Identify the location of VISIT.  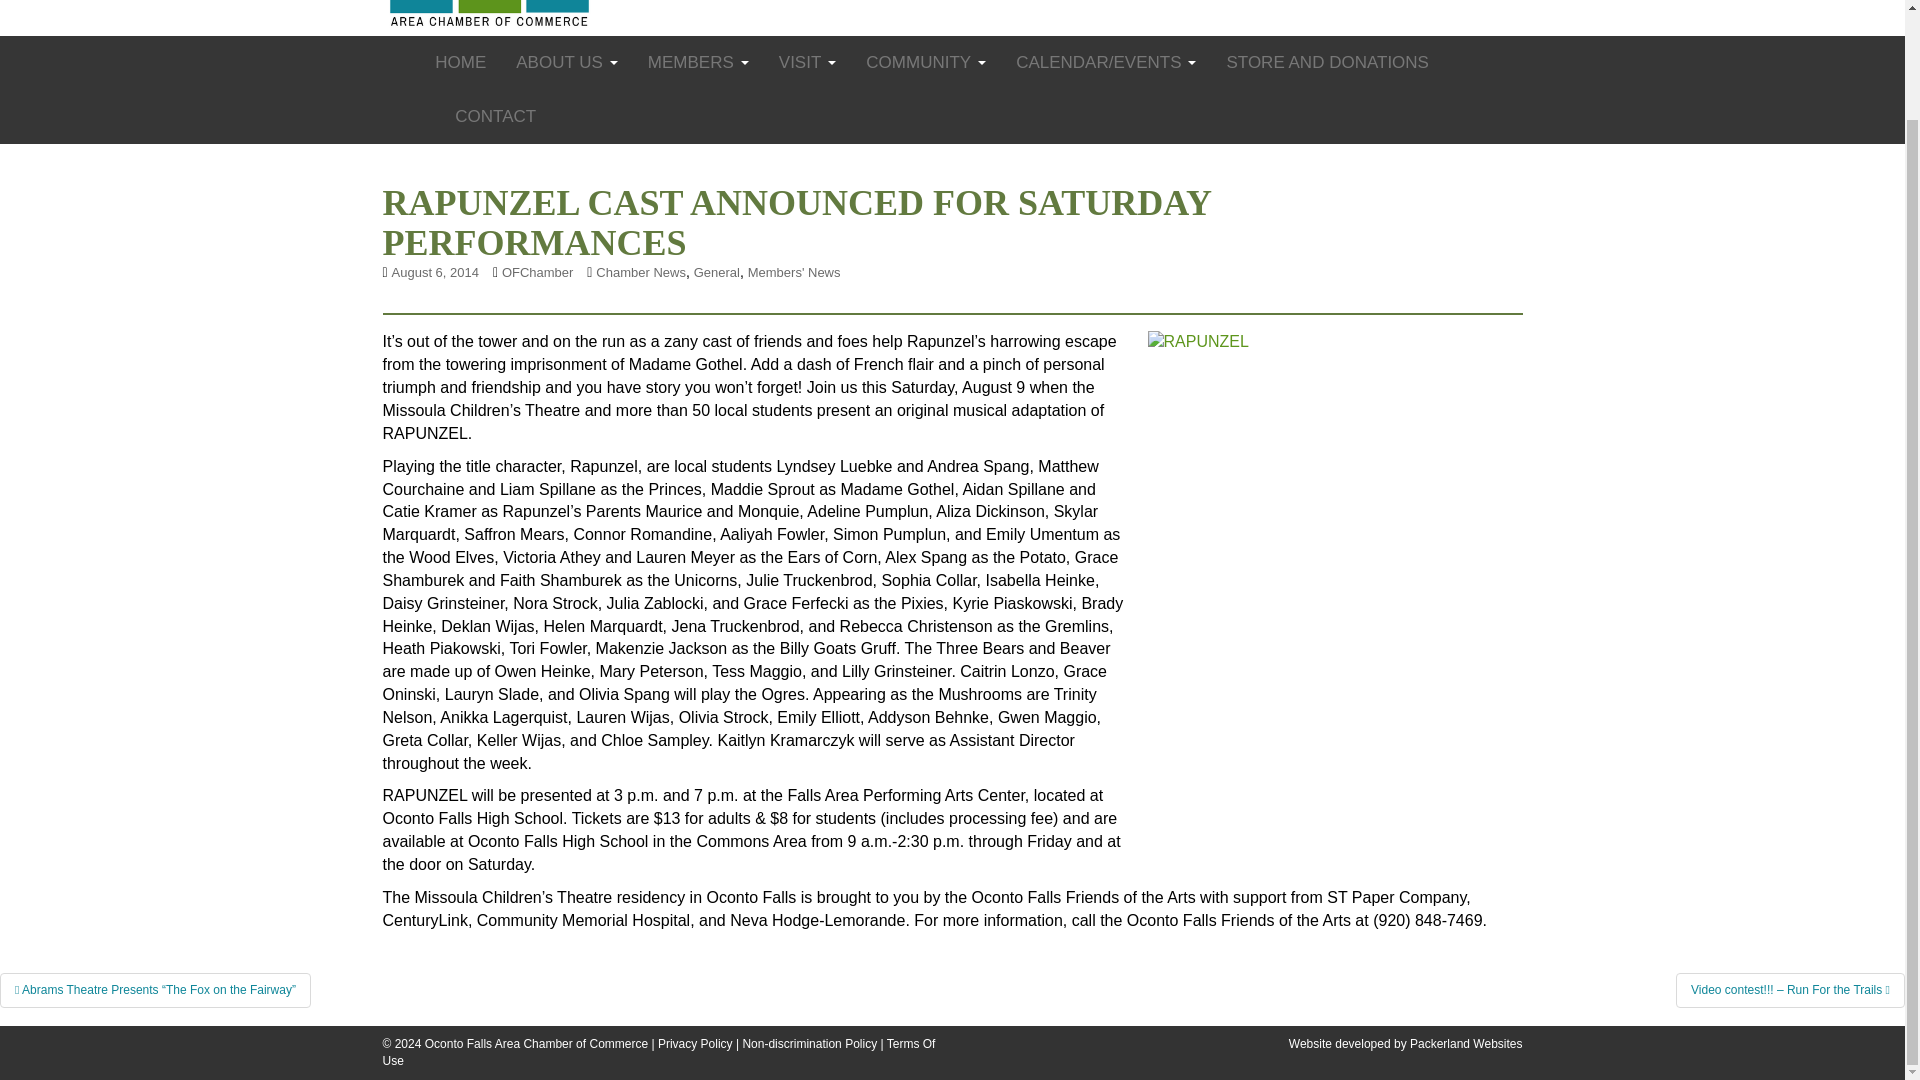
(784, 62).